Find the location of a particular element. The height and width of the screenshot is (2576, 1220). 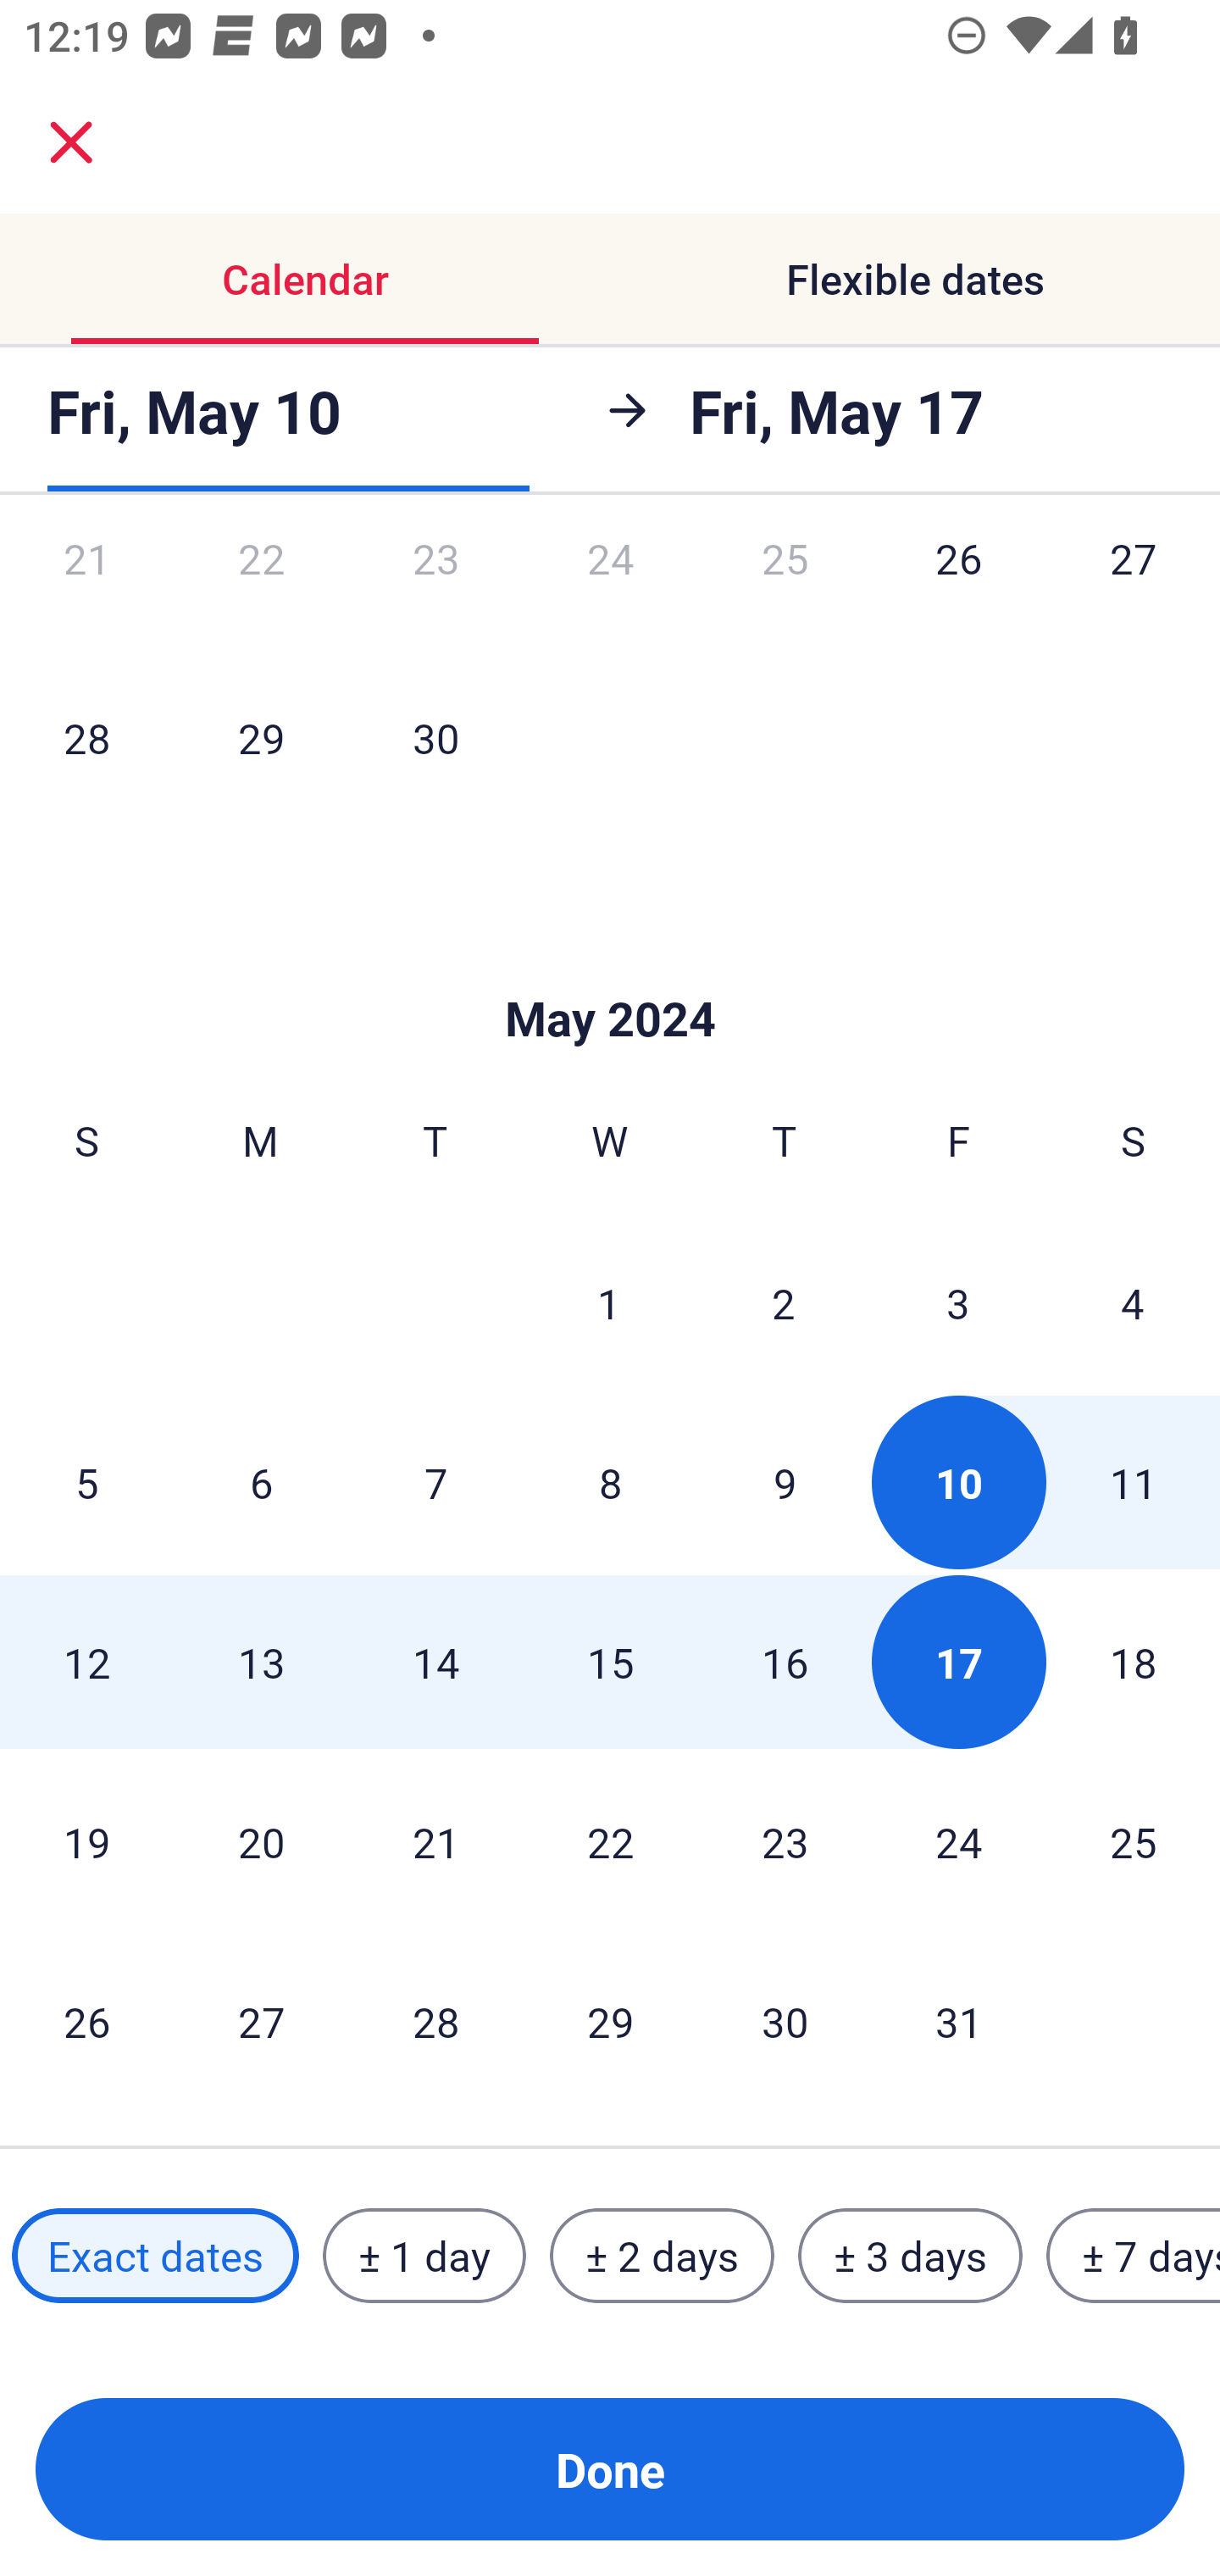

19 Sunday, May 19, 2024 is located at coordinates (86, 1841).